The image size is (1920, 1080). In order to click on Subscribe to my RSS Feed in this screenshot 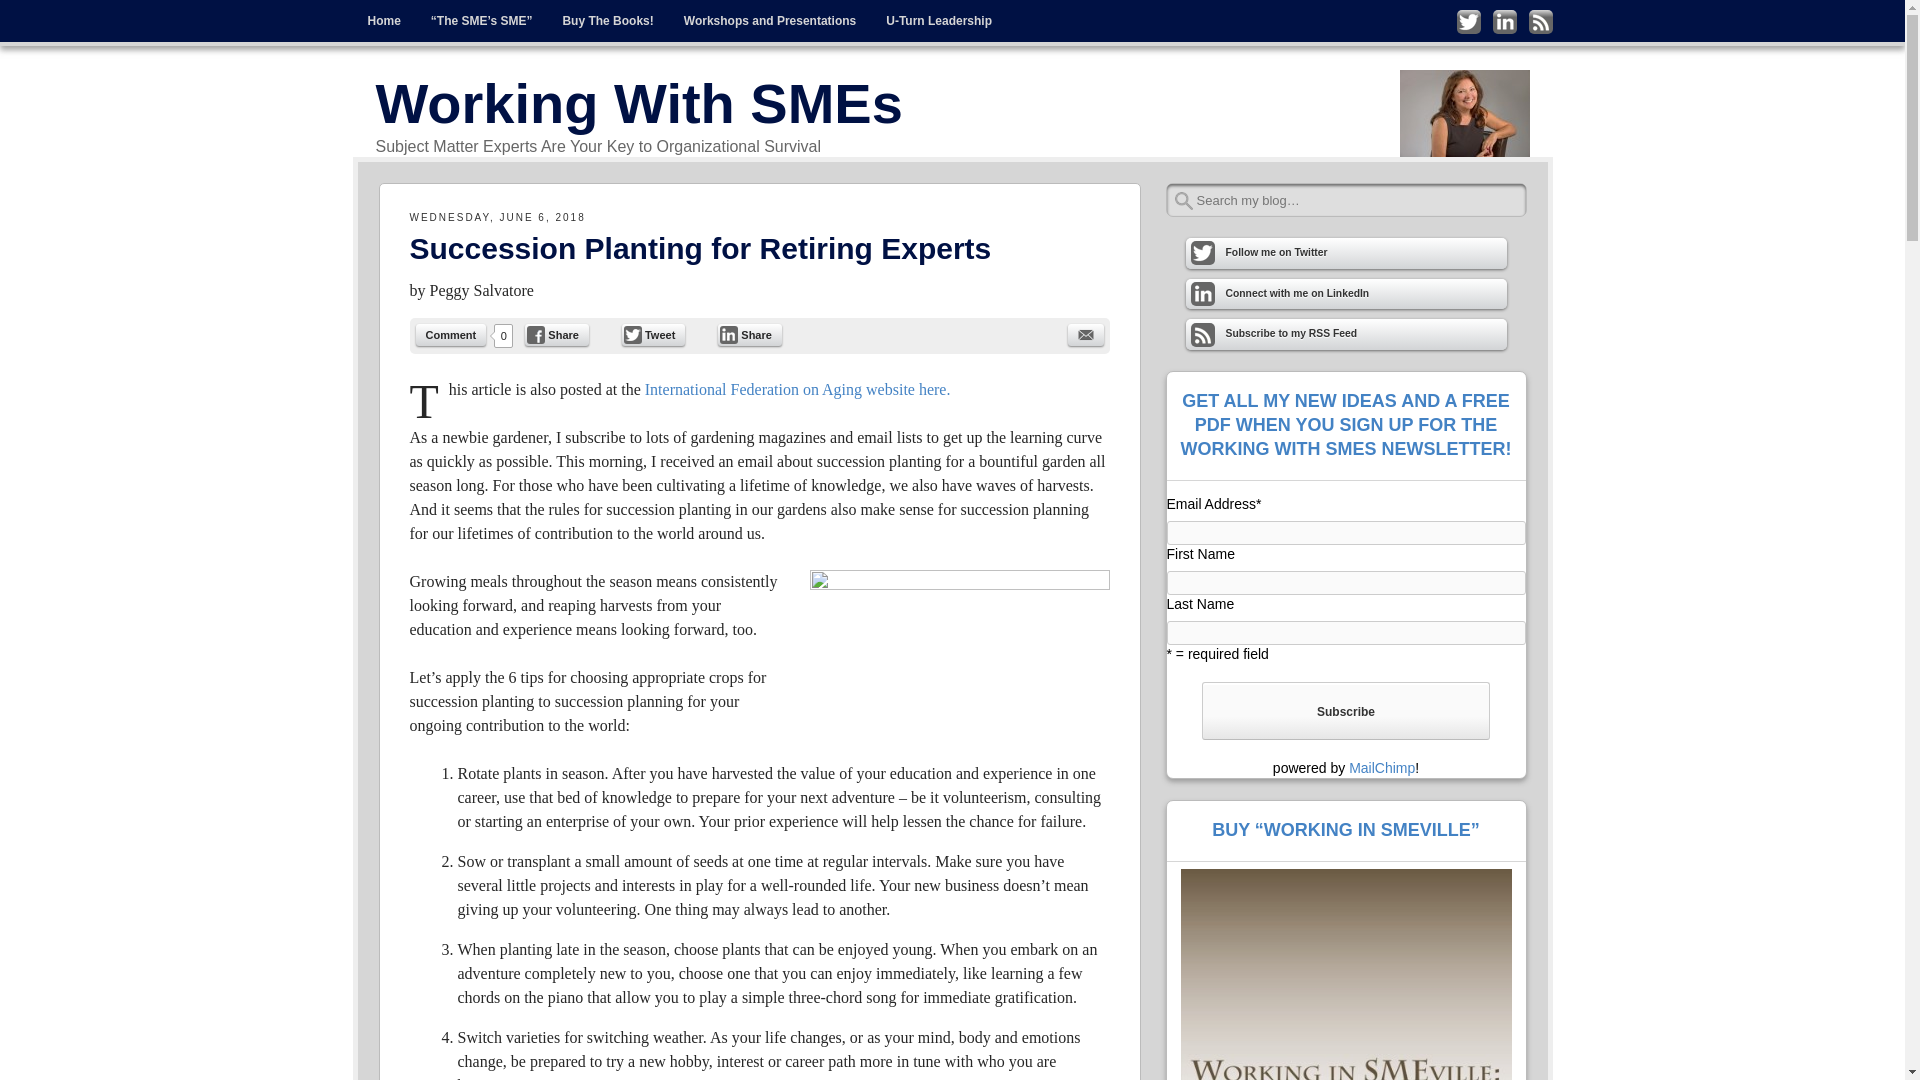, I will do `click(1540, 21)`.